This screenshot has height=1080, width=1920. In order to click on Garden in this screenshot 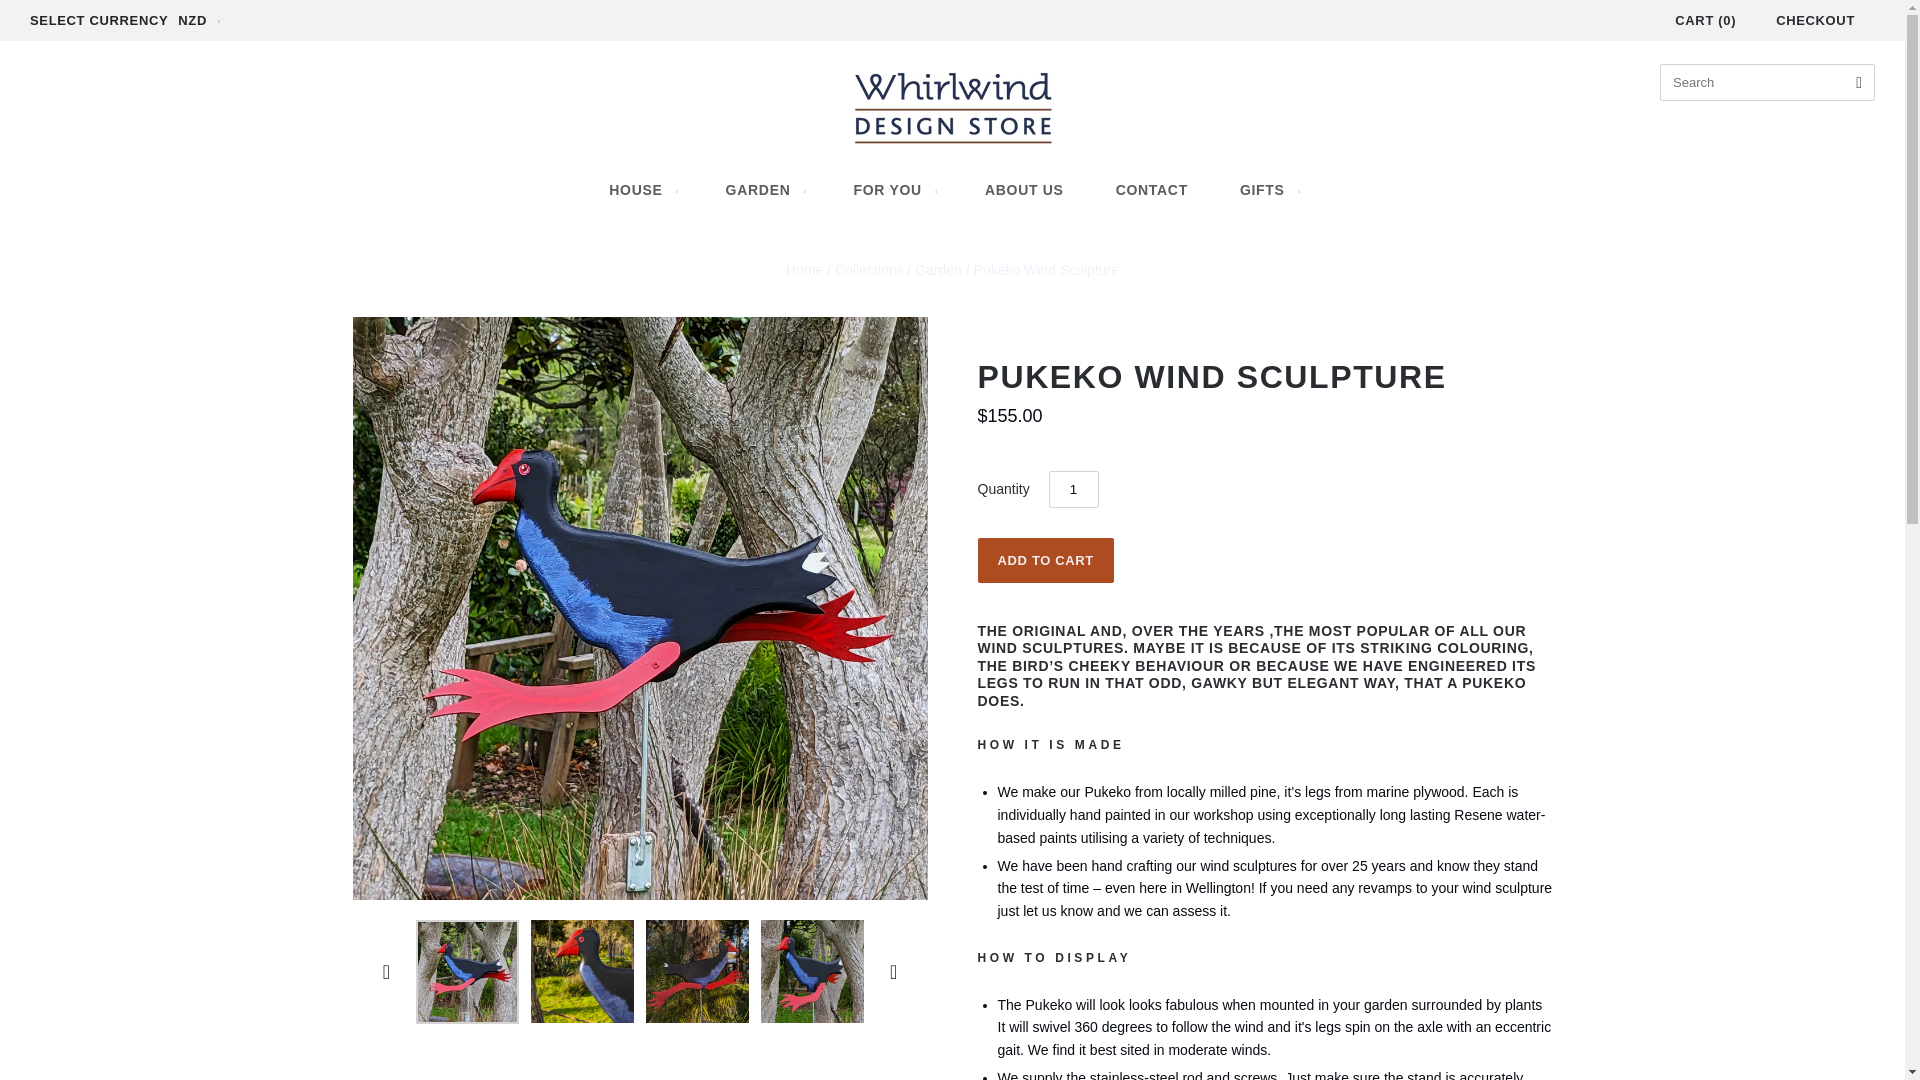, I will do `click(938, 270)`.